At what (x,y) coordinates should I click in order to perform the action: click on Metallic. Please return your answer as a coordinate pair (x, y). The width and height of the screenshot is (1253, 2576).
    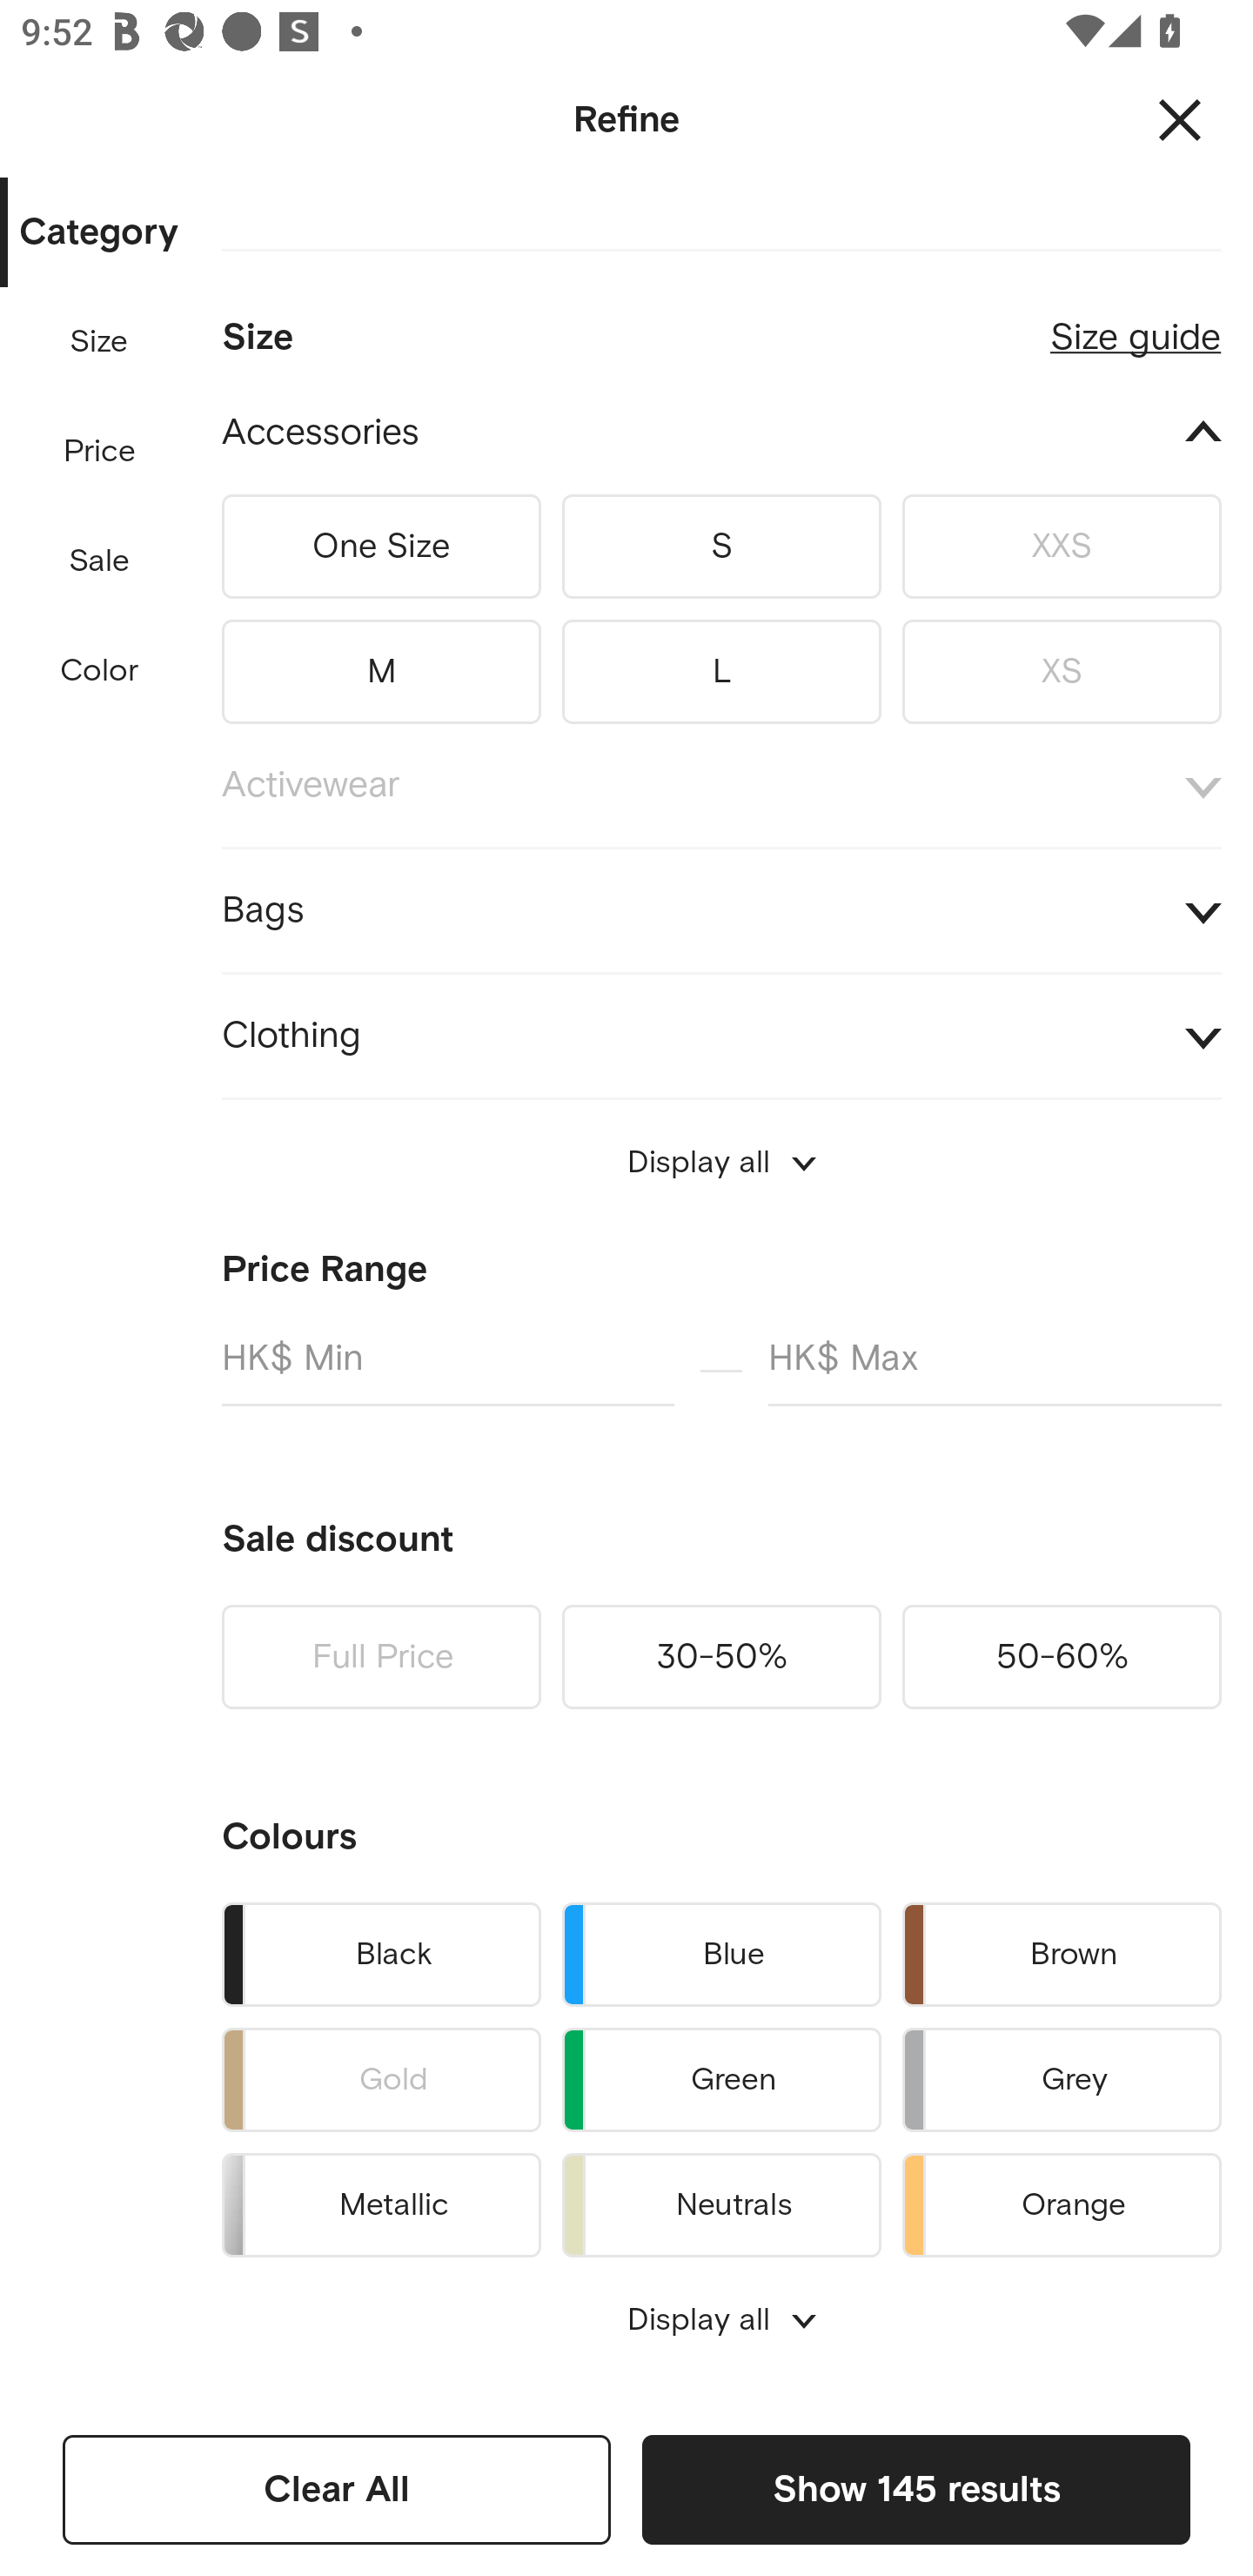
    Looking at the image, I should click on (381, 2199).